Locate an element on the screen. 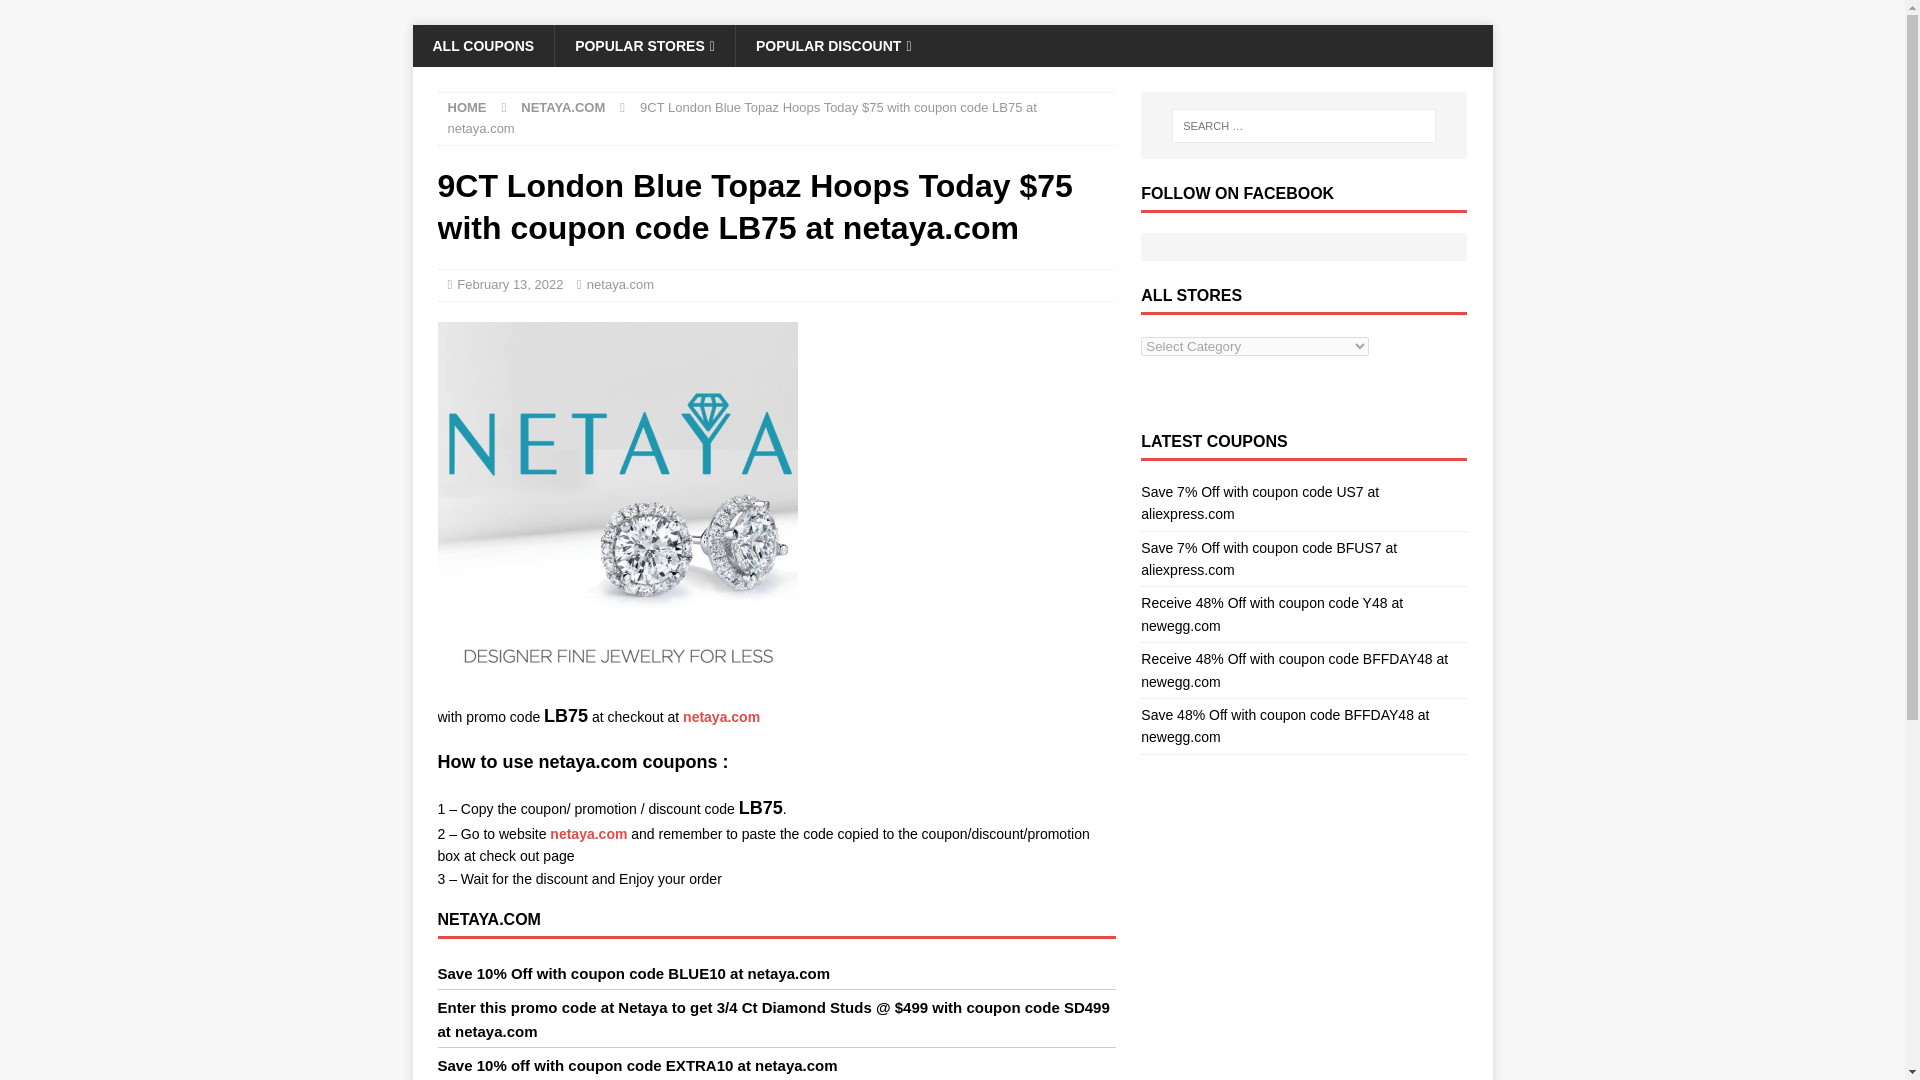 This screenshot has width=1920, height=1080. February 13, 2022 is located at coordinates (509, 284).